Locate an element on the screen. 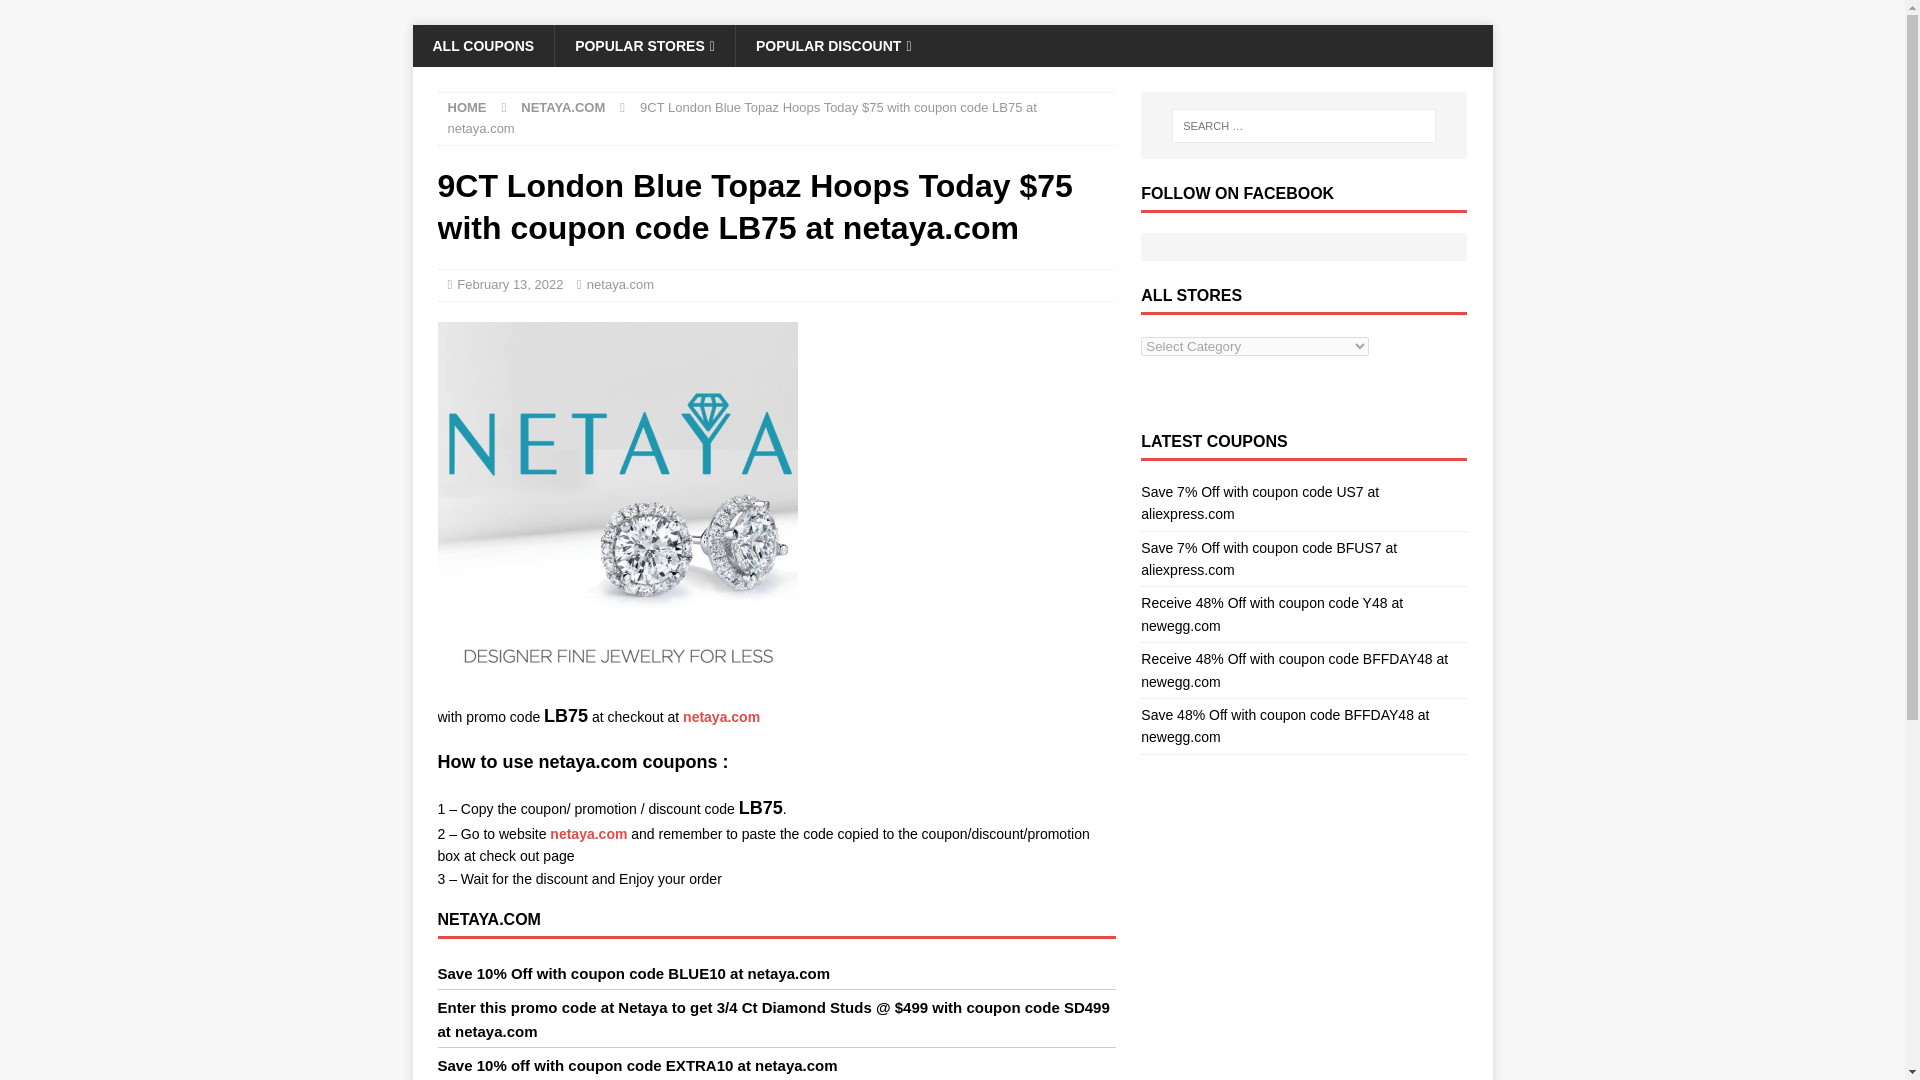 This screenshot has width=1920, height=1080. February 13, 2022 is located at coordinates (509, 284).